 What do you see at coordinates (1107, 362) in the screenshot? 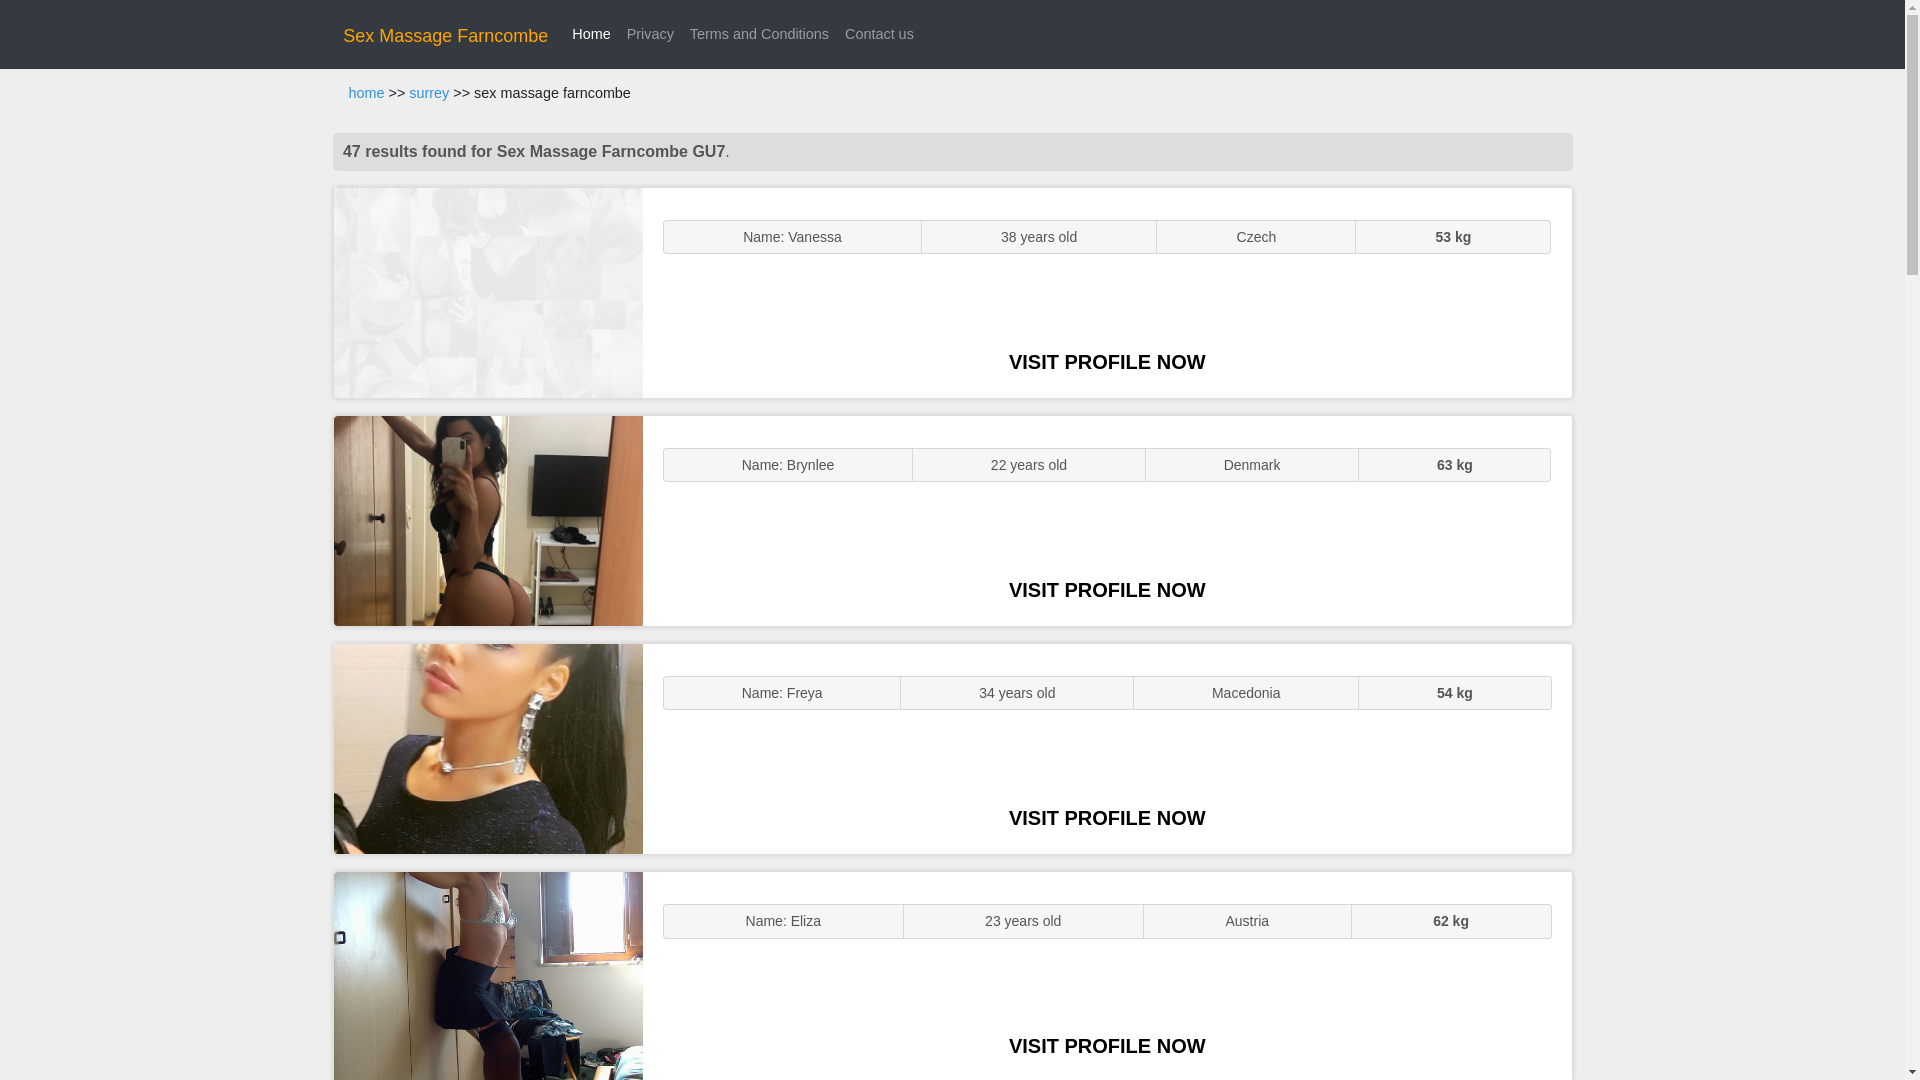
I see `VISIT PROFILE NOW` at bounding box center [1107, 362].